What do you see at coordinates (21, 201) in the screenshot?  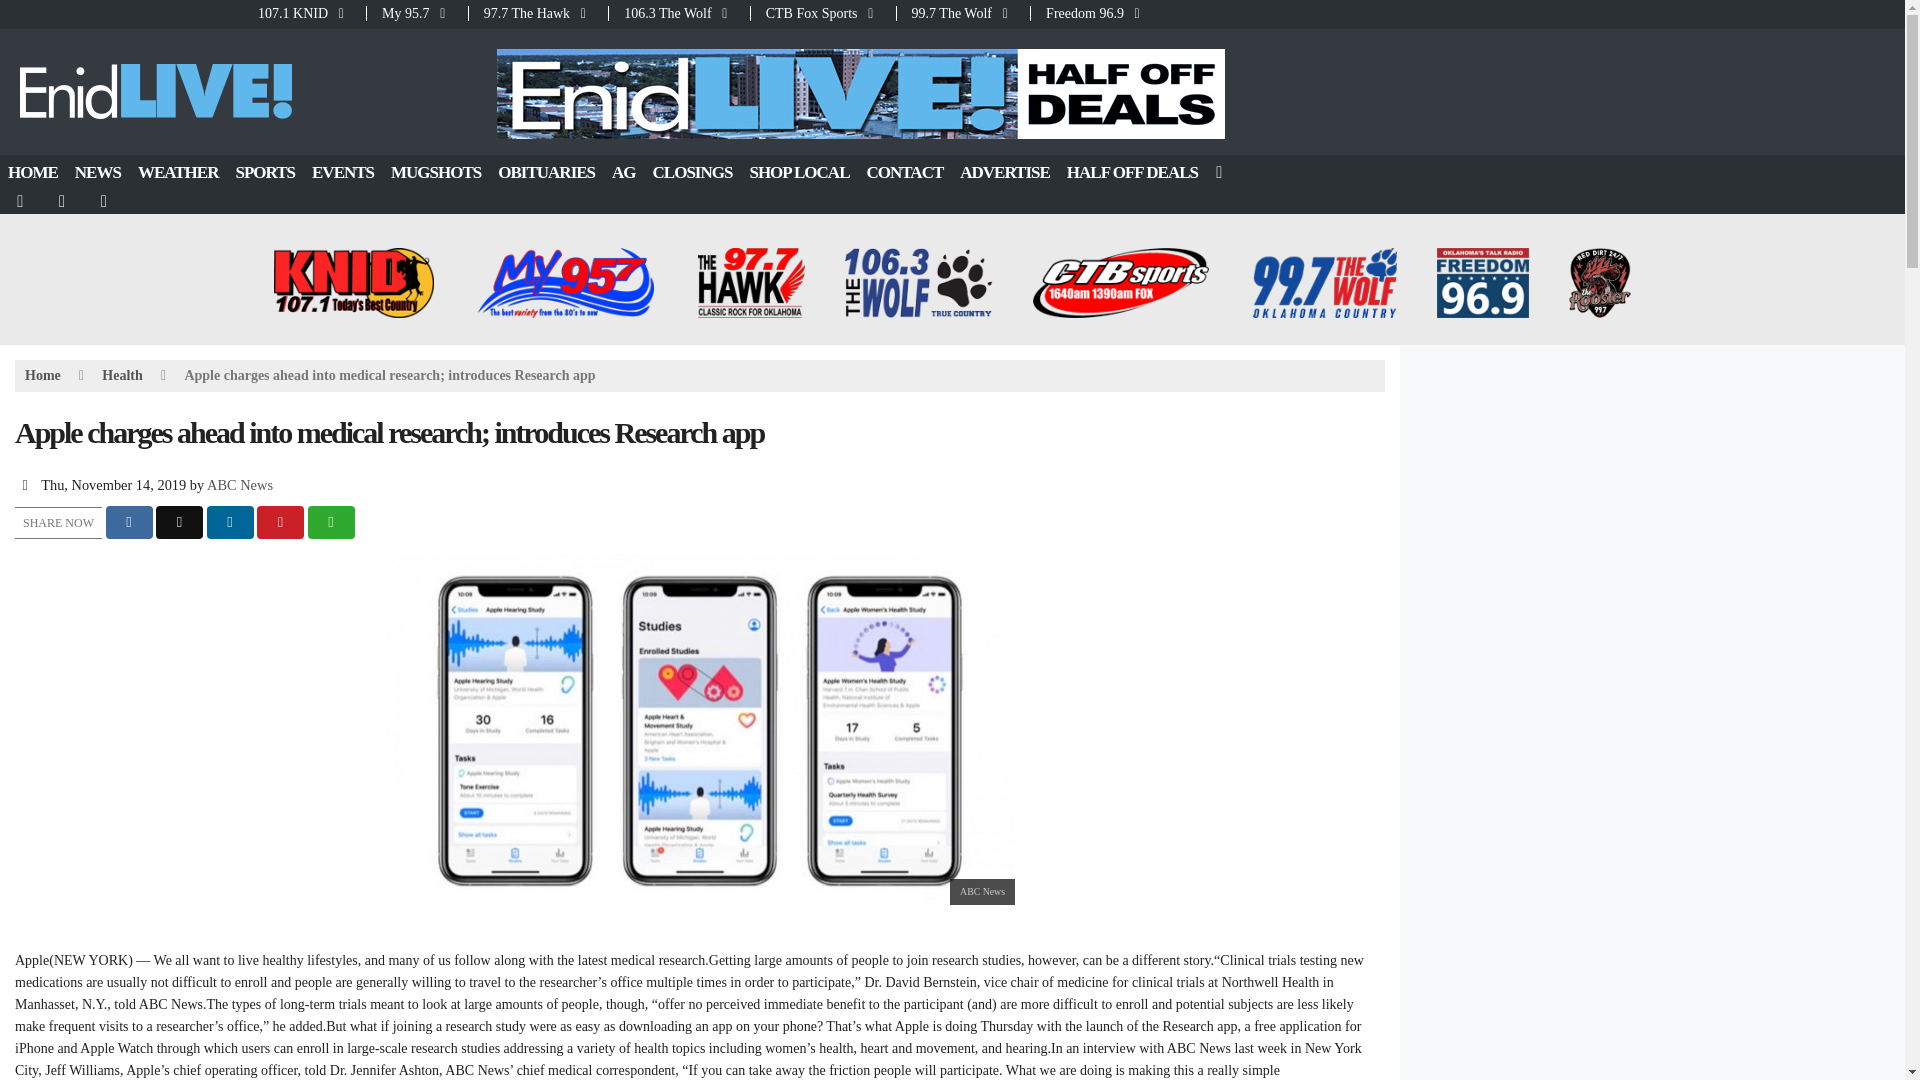 I see `Follow us on Facebook` at bounding box center [21, 201].